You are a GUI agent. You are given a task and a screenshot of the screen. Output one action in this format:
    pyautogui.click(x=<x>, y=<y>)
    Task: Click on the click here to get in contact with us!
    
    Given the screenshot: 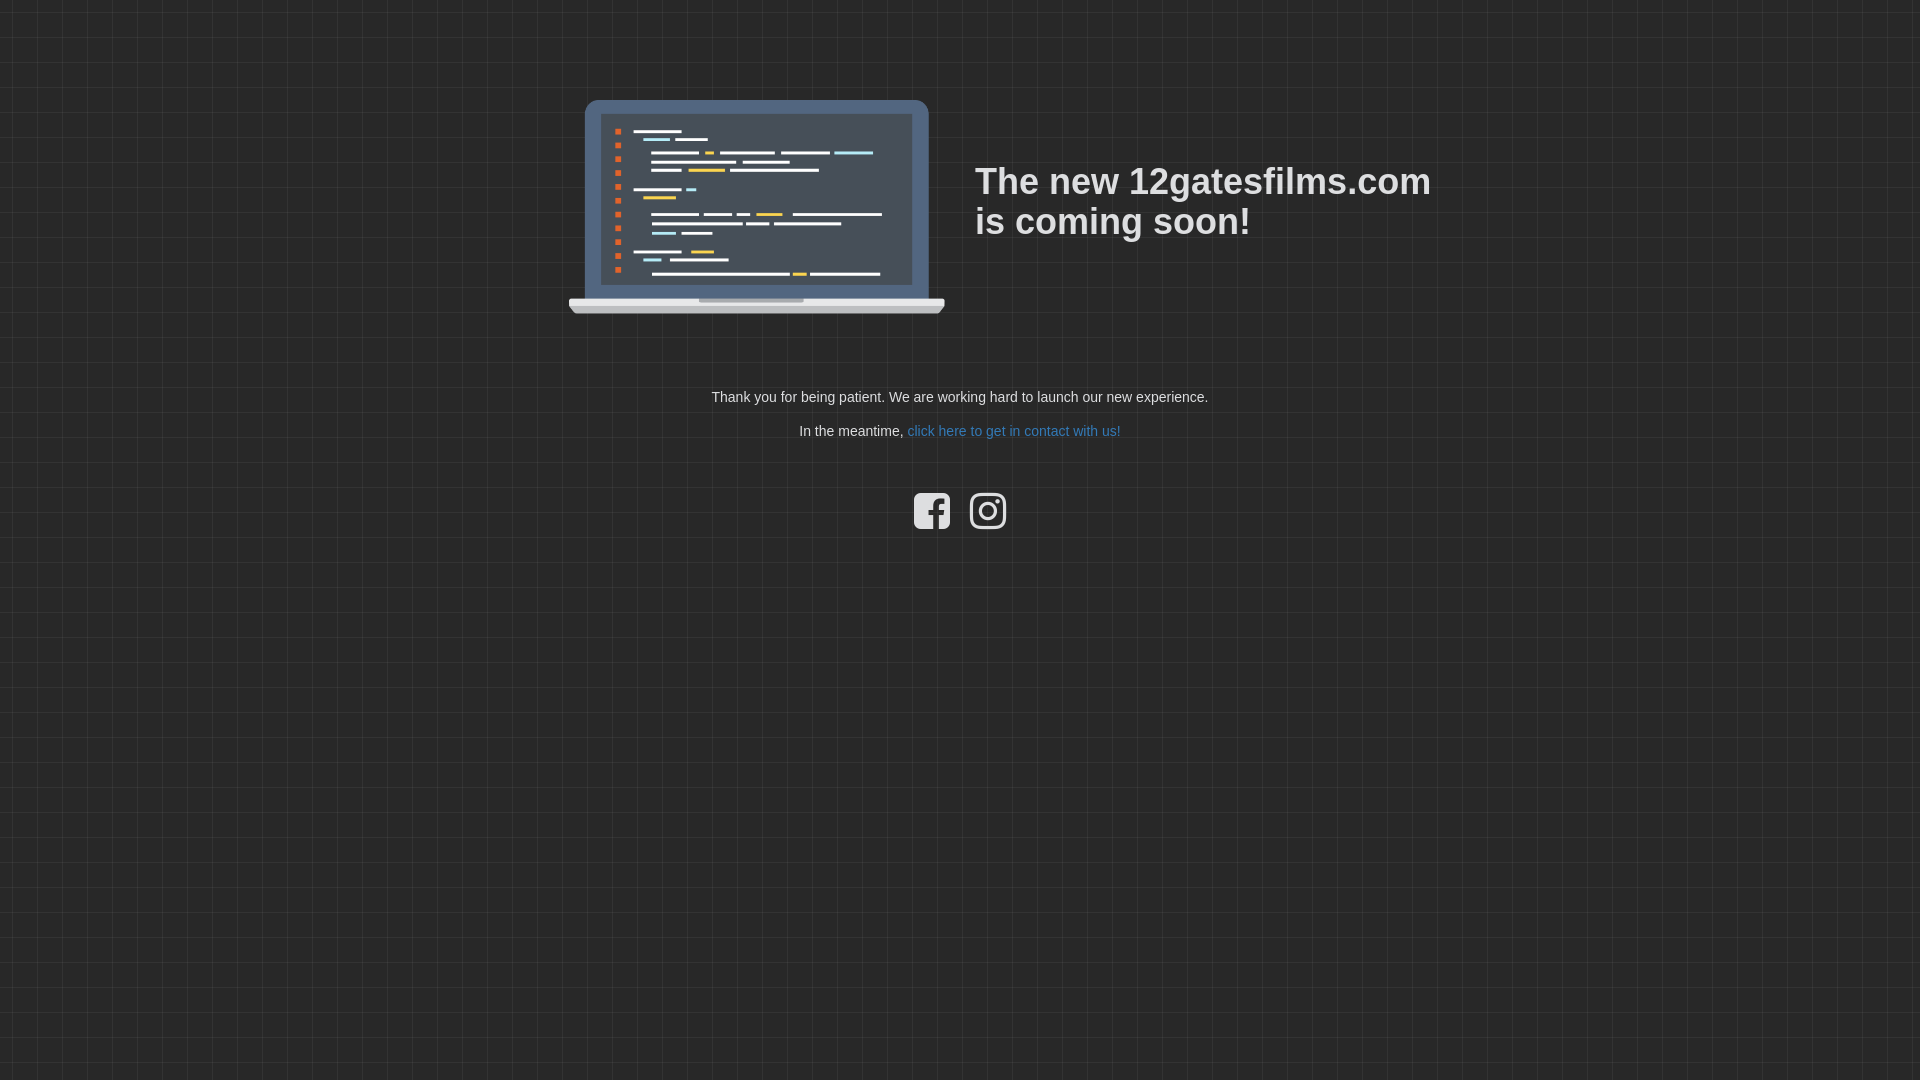 What is the action you would take?
    pyautogui.click(x=1014, y=431)
    